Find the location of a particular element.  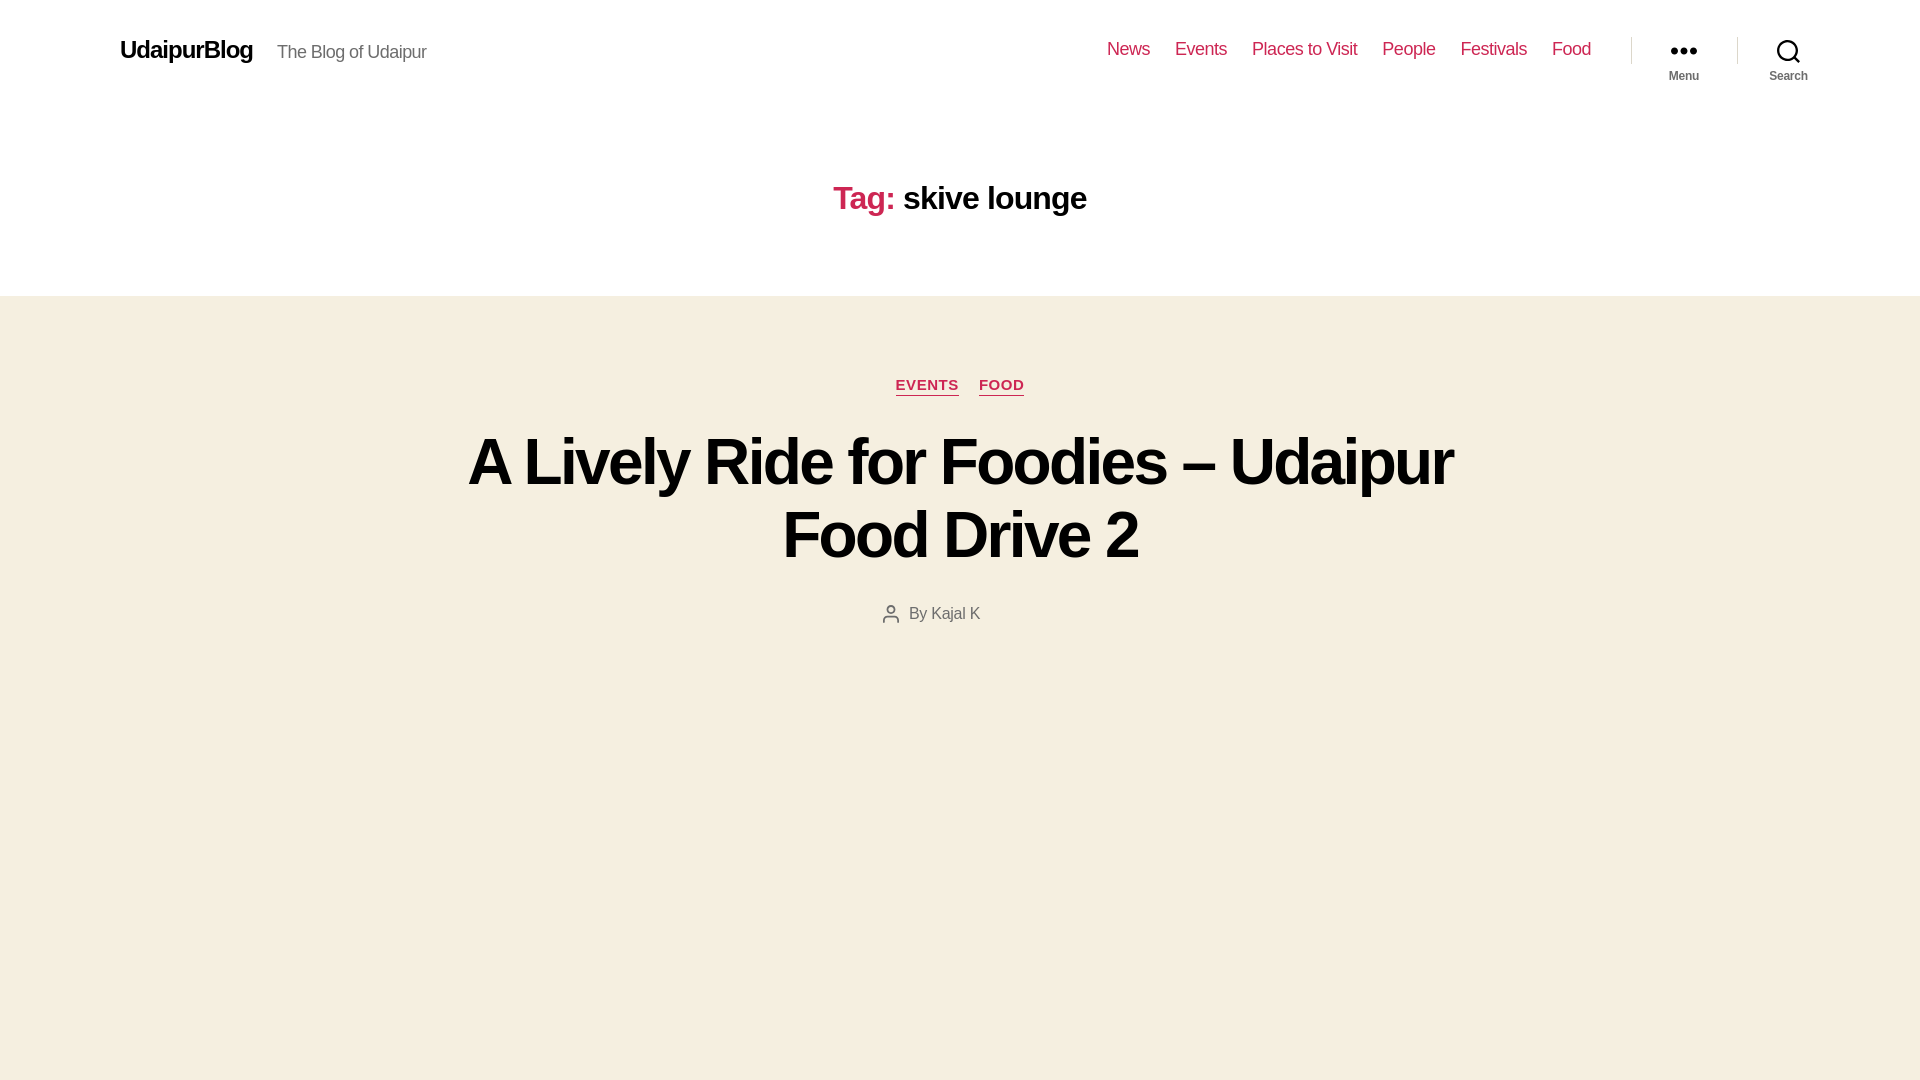

Search is located at coordinates (1788, 50).